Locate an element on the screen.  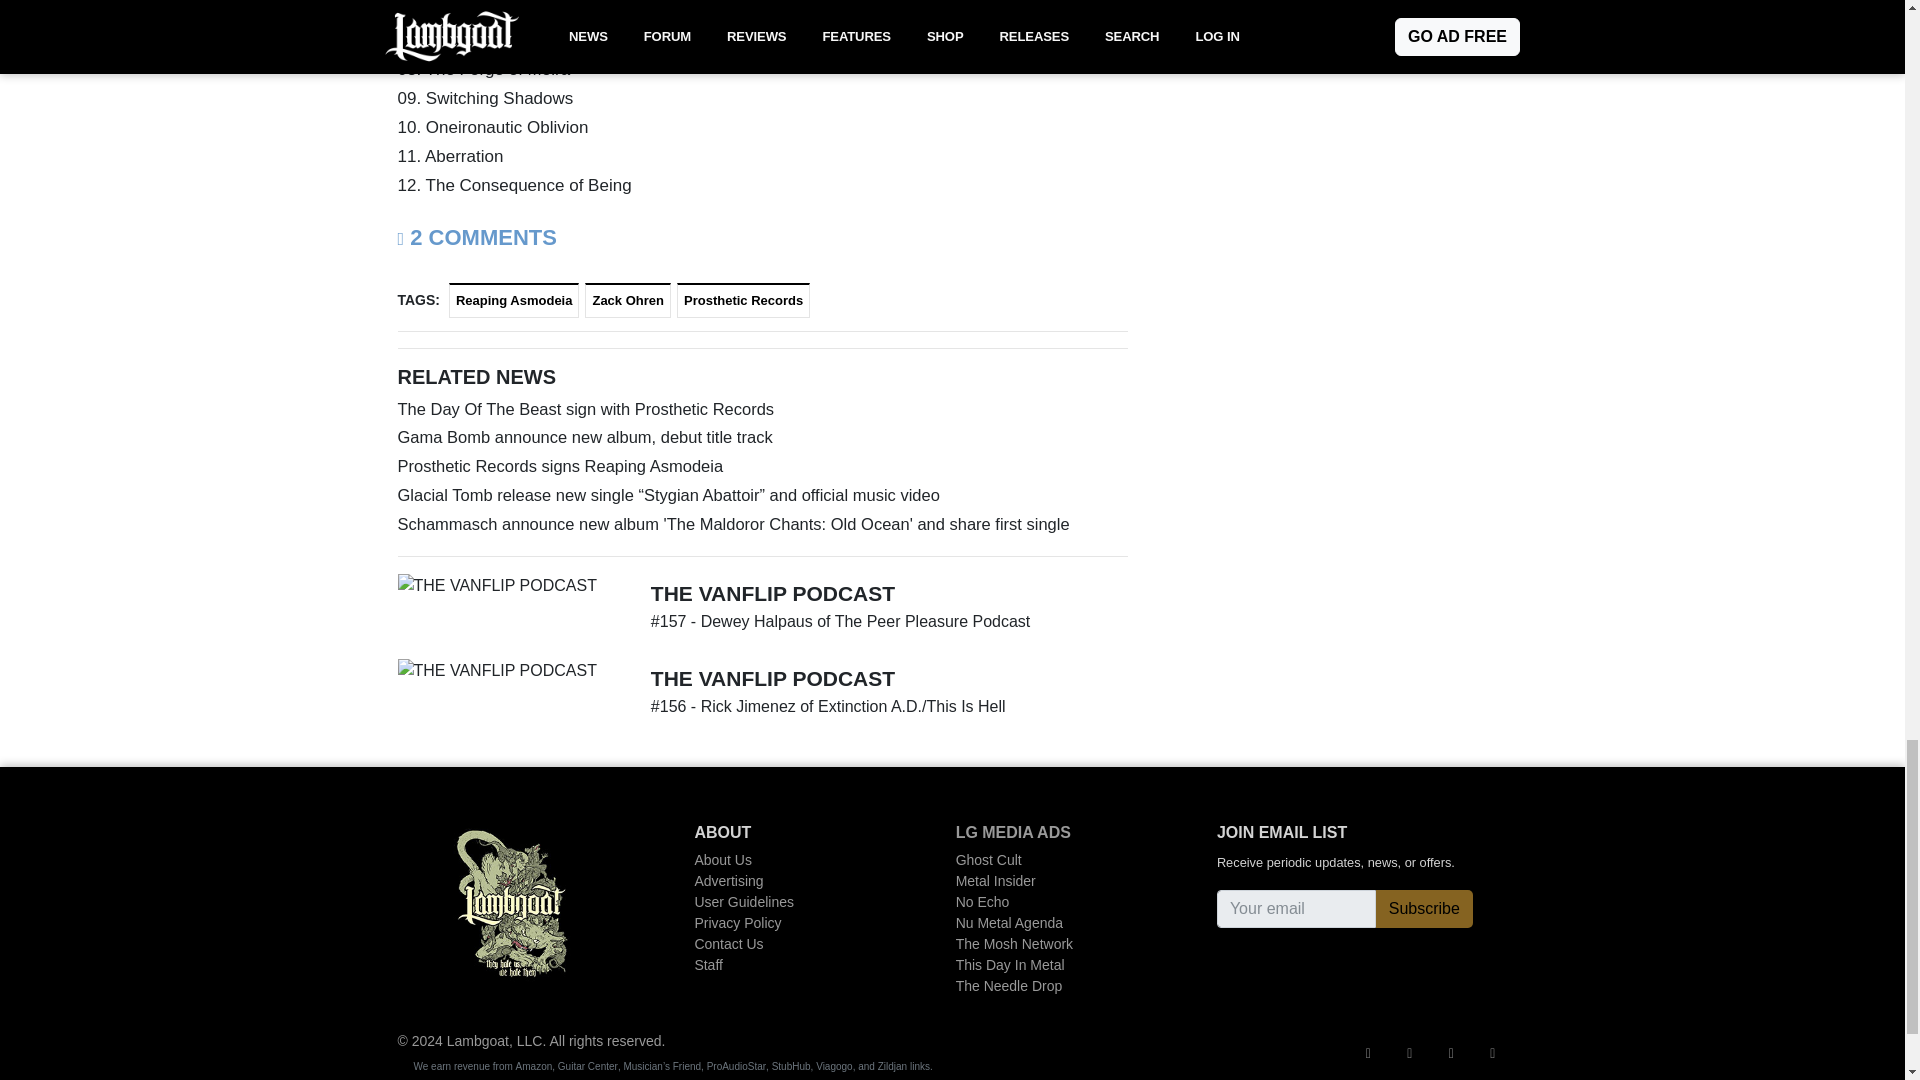
Subscribe is located at coordinates (1424, 908).